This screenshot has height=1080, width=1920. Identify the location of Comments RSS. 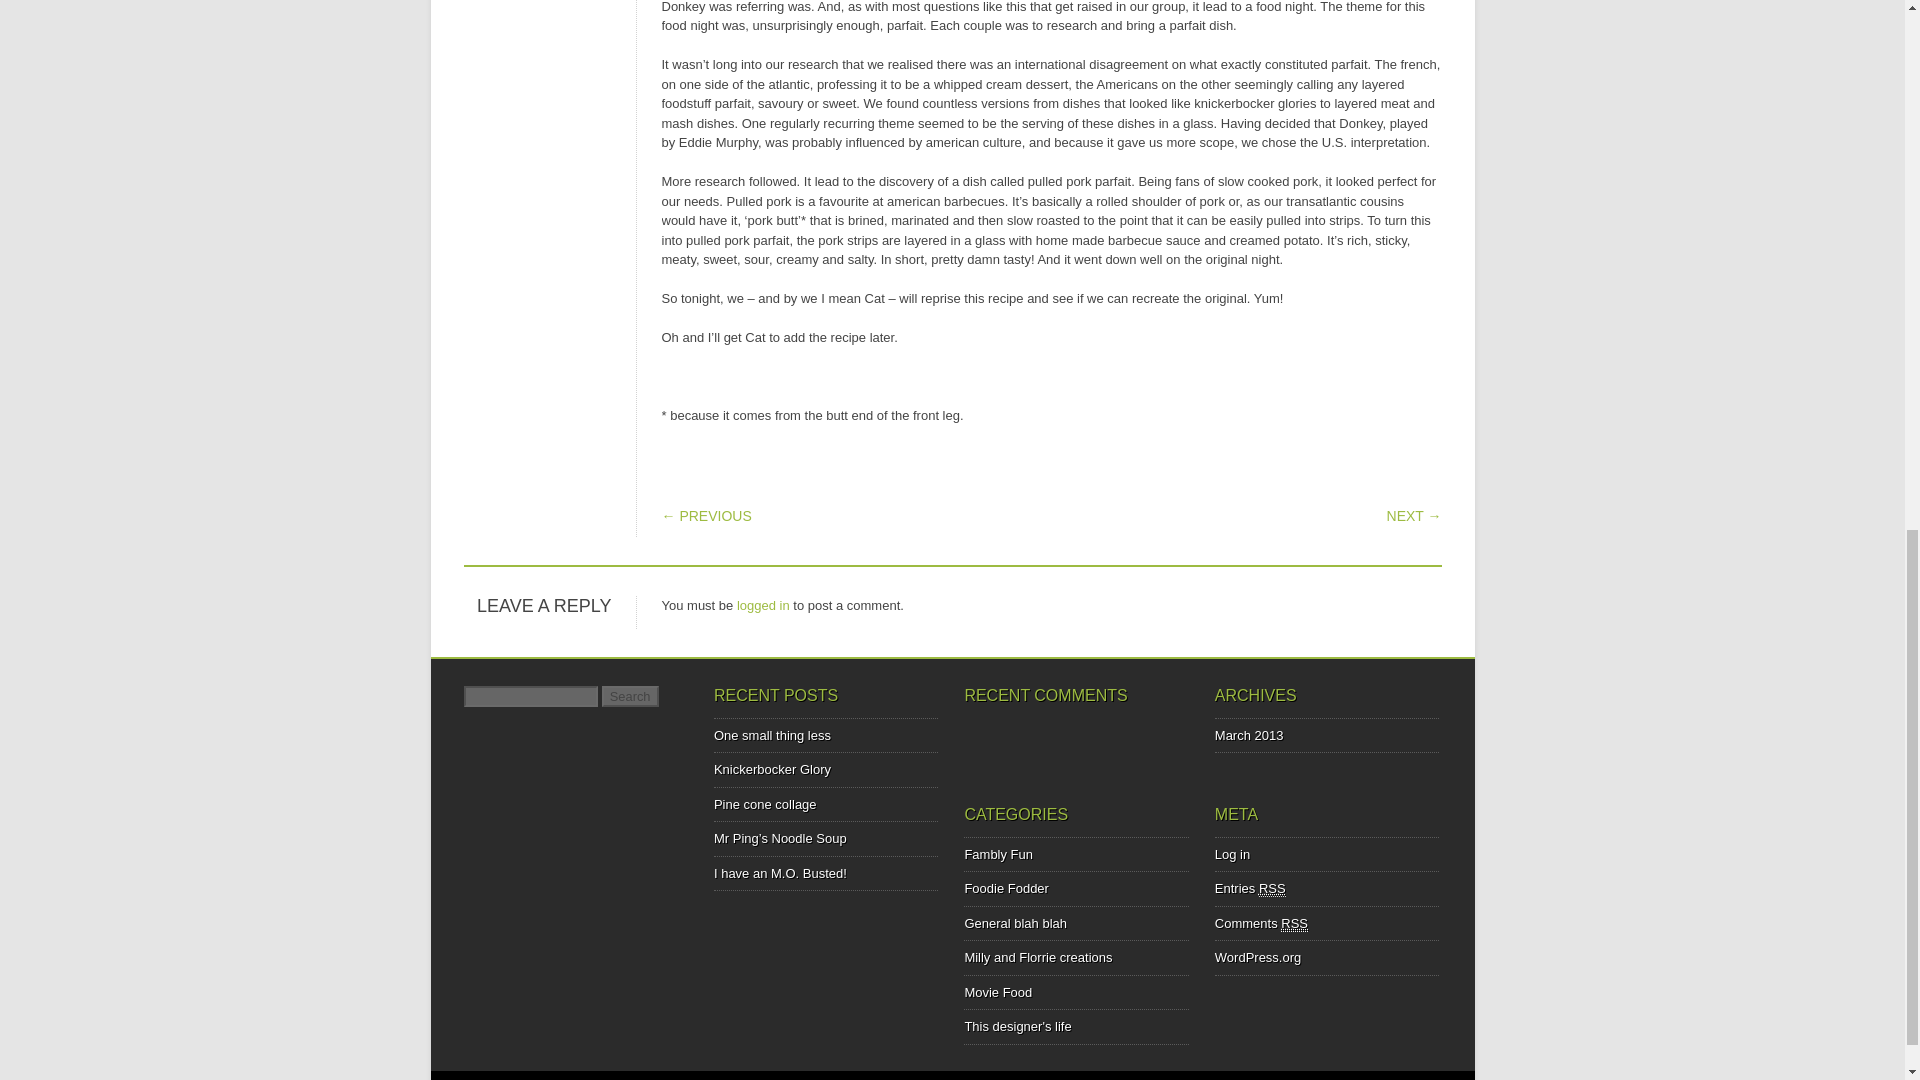
(1261, 924).